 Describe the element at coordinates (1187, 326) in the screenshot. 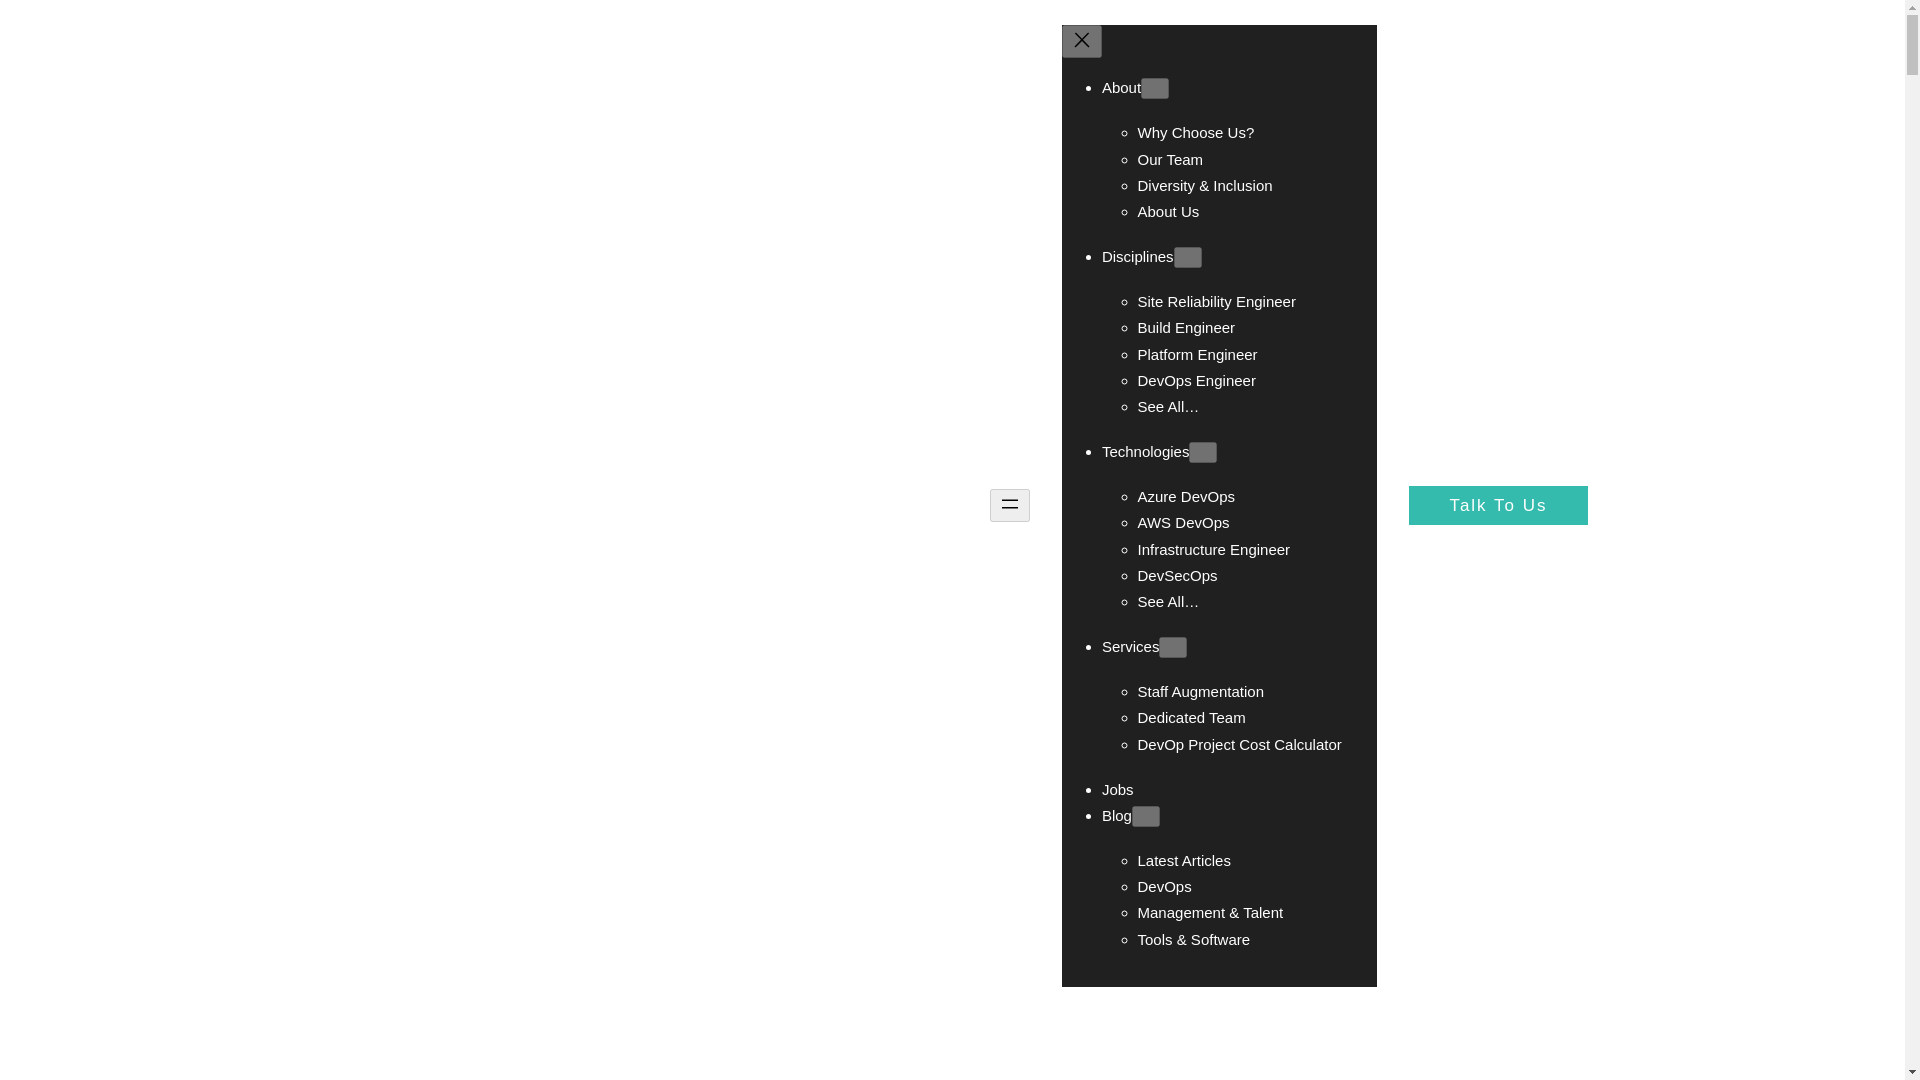

I see `Build Engineer` at that location.